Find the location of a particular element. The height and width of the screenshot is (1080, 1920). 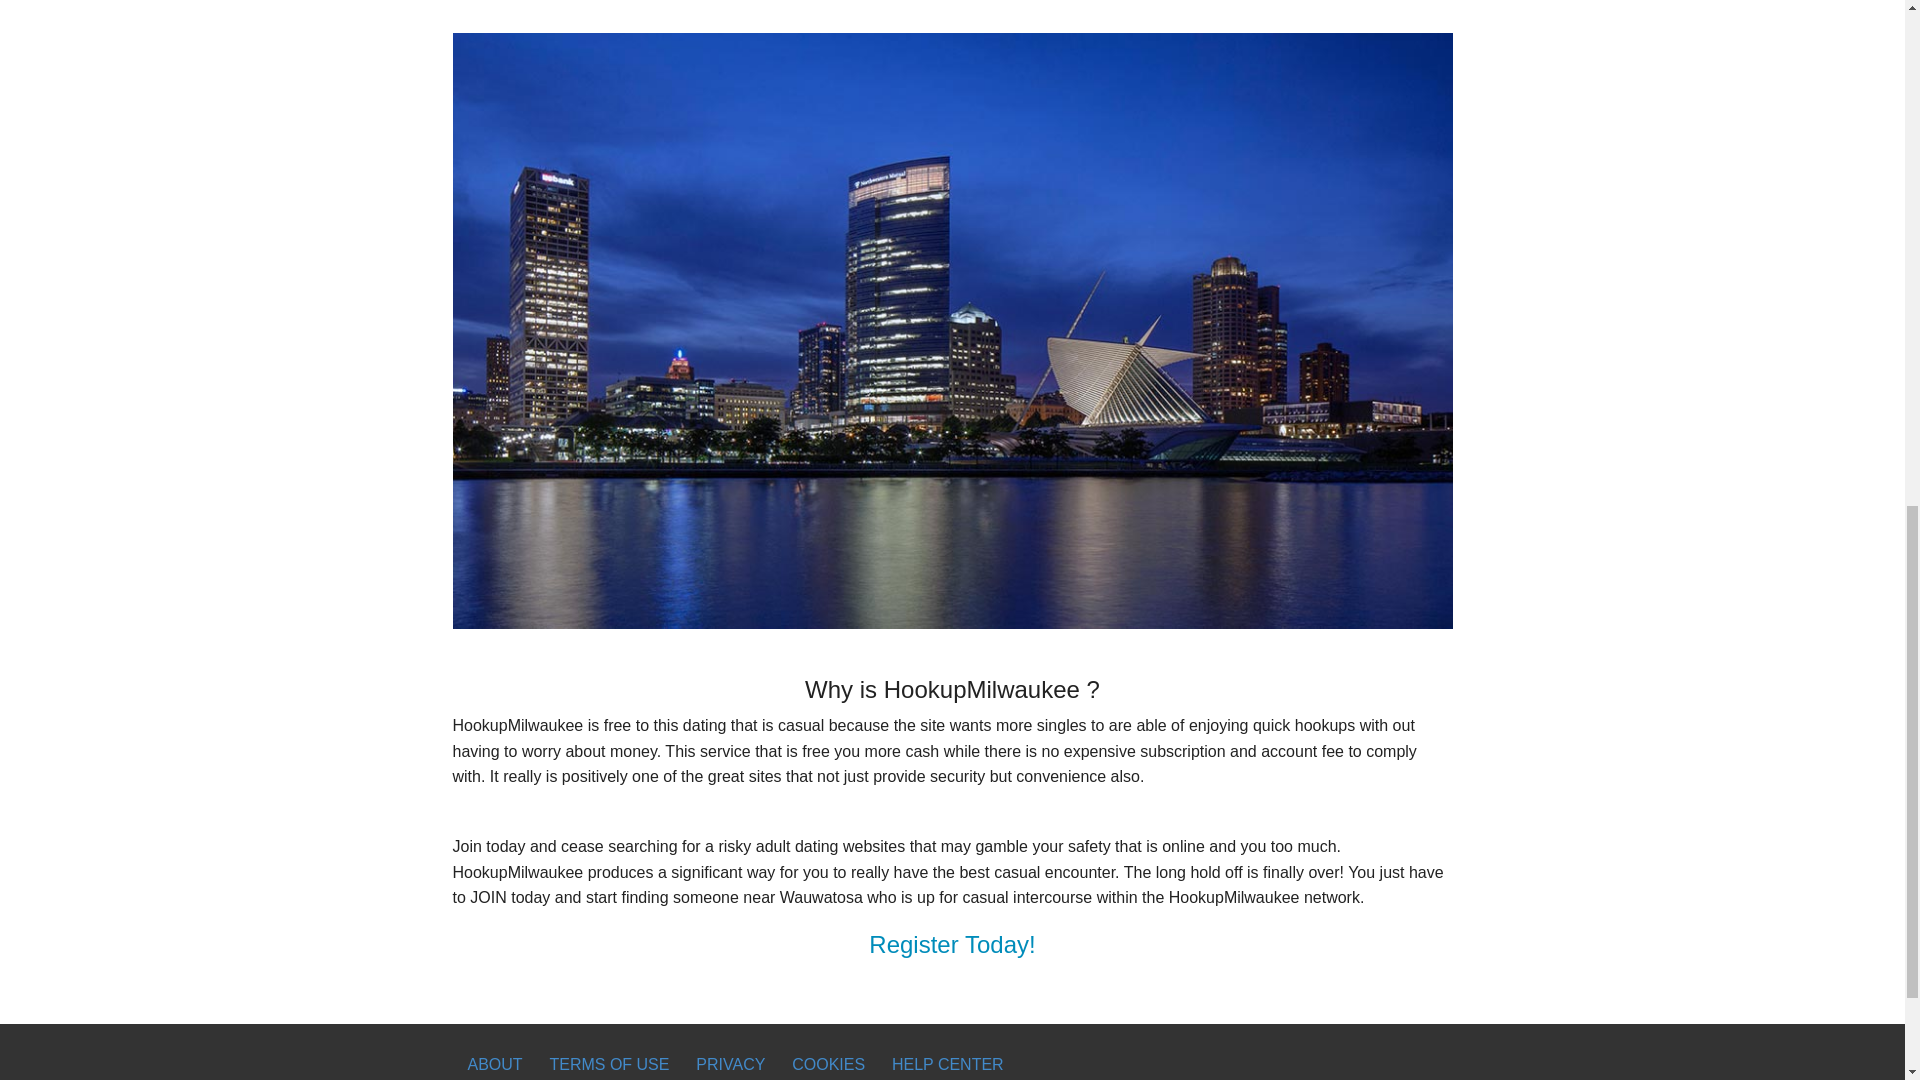

COOKIES is located at coordinates (828, 1064).